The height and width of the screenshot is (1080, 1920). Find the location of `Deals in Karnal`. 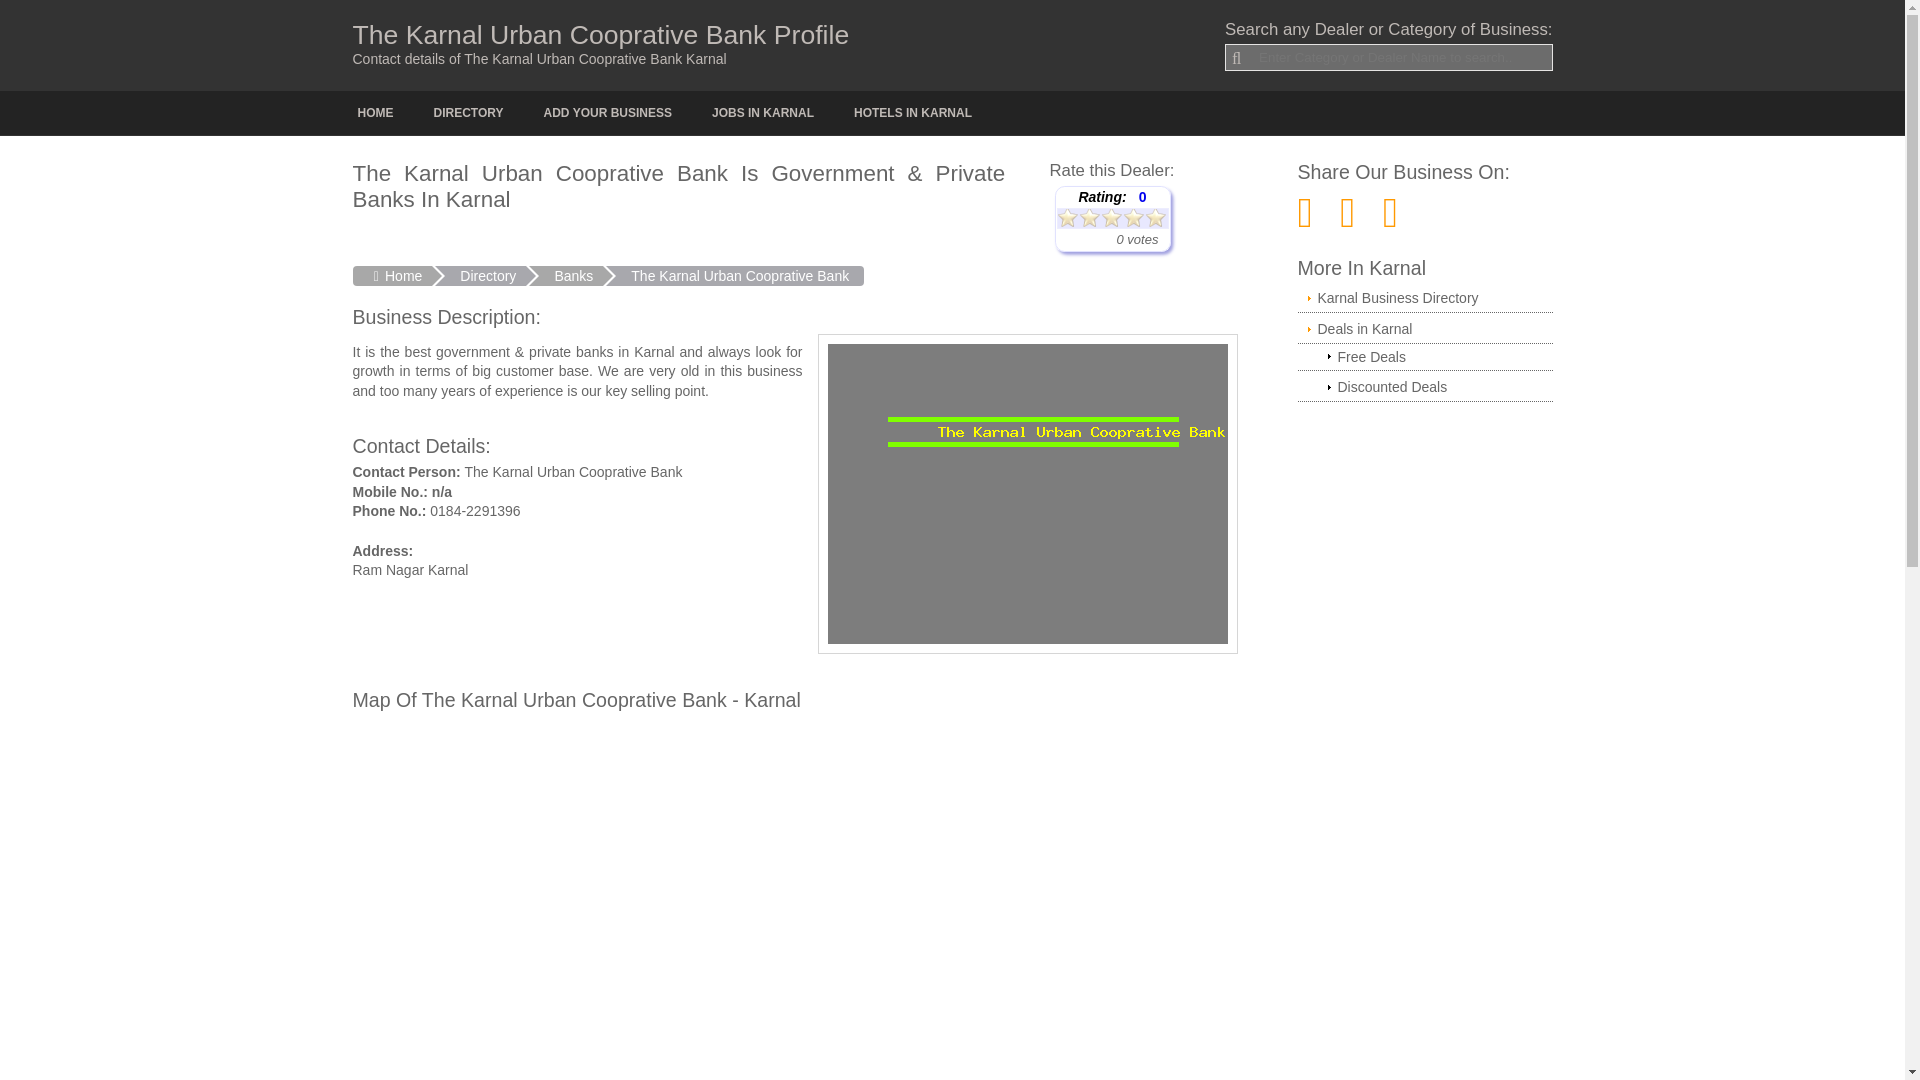

Deals in Karnal is located at coordinates (1425, 330).